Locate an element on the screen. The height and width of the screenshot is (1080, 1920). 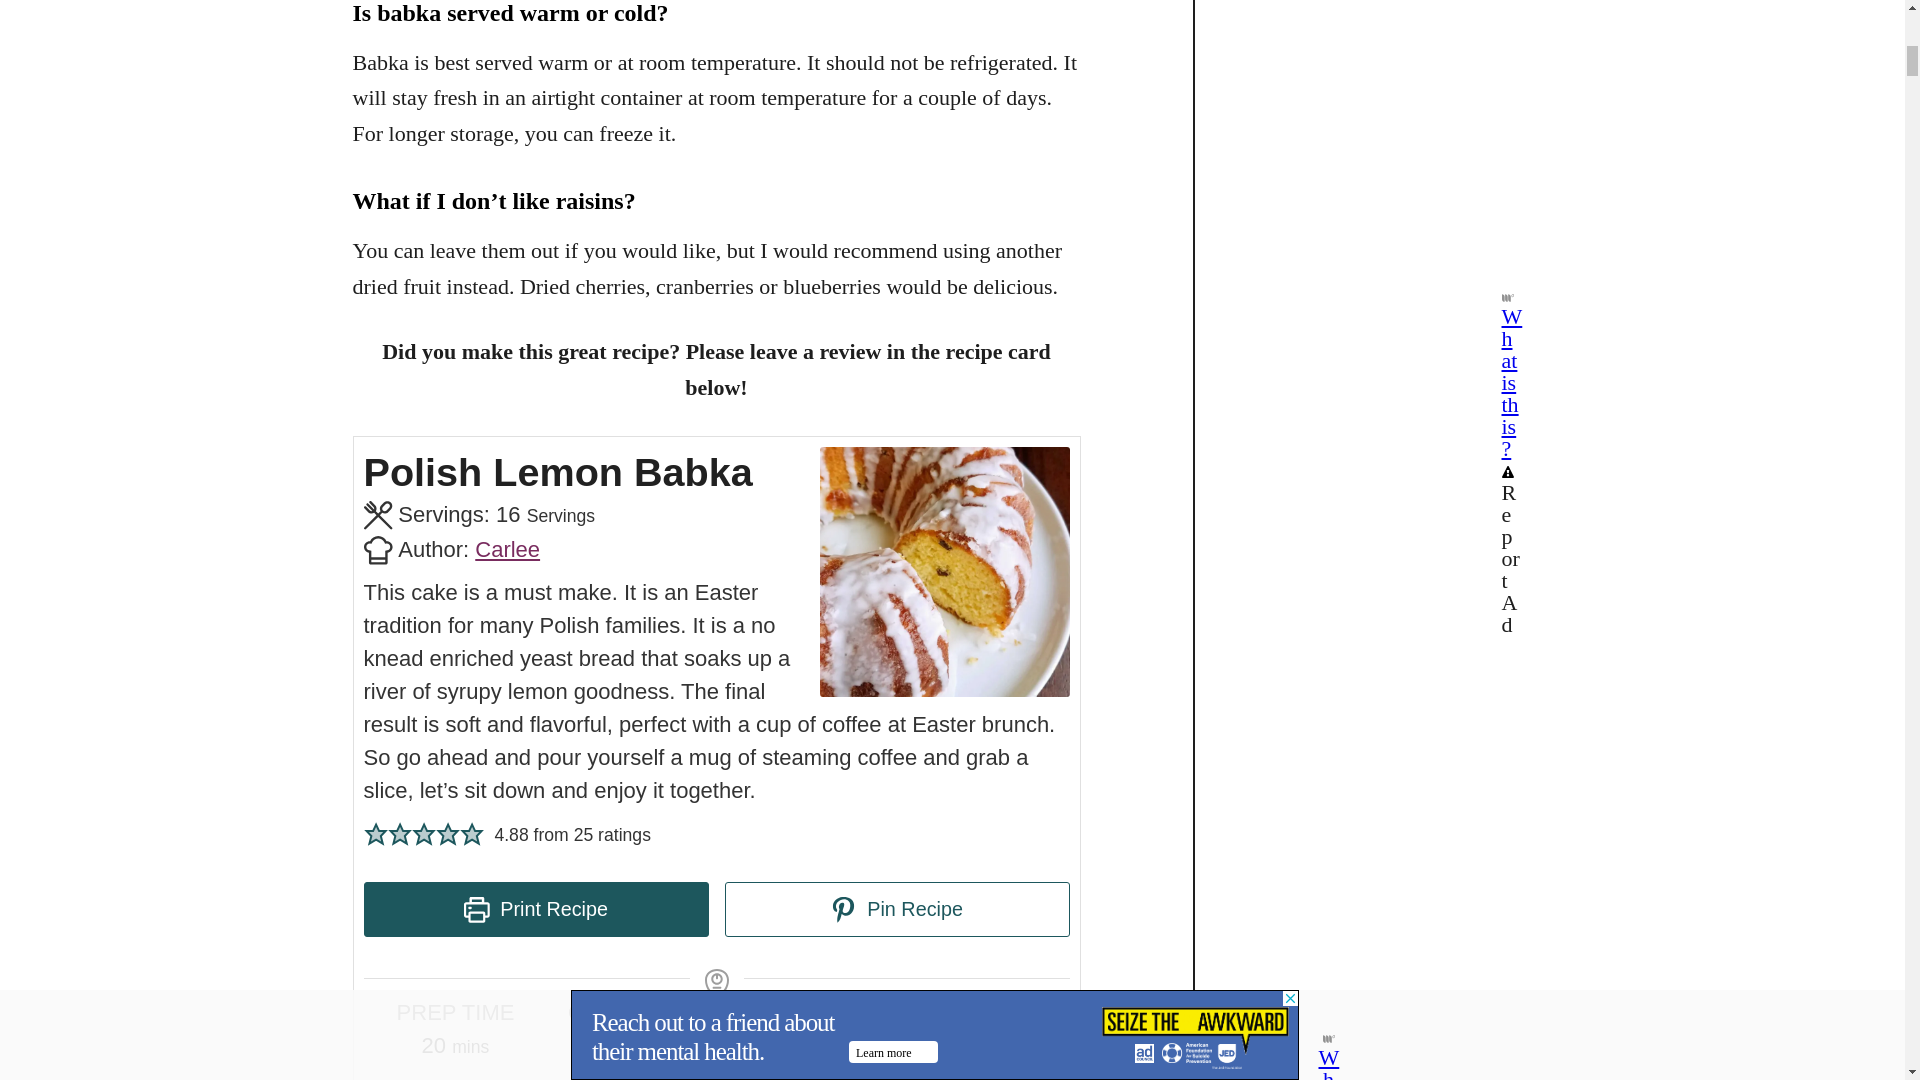
Print Recipe is located at coordinates (536, 910).